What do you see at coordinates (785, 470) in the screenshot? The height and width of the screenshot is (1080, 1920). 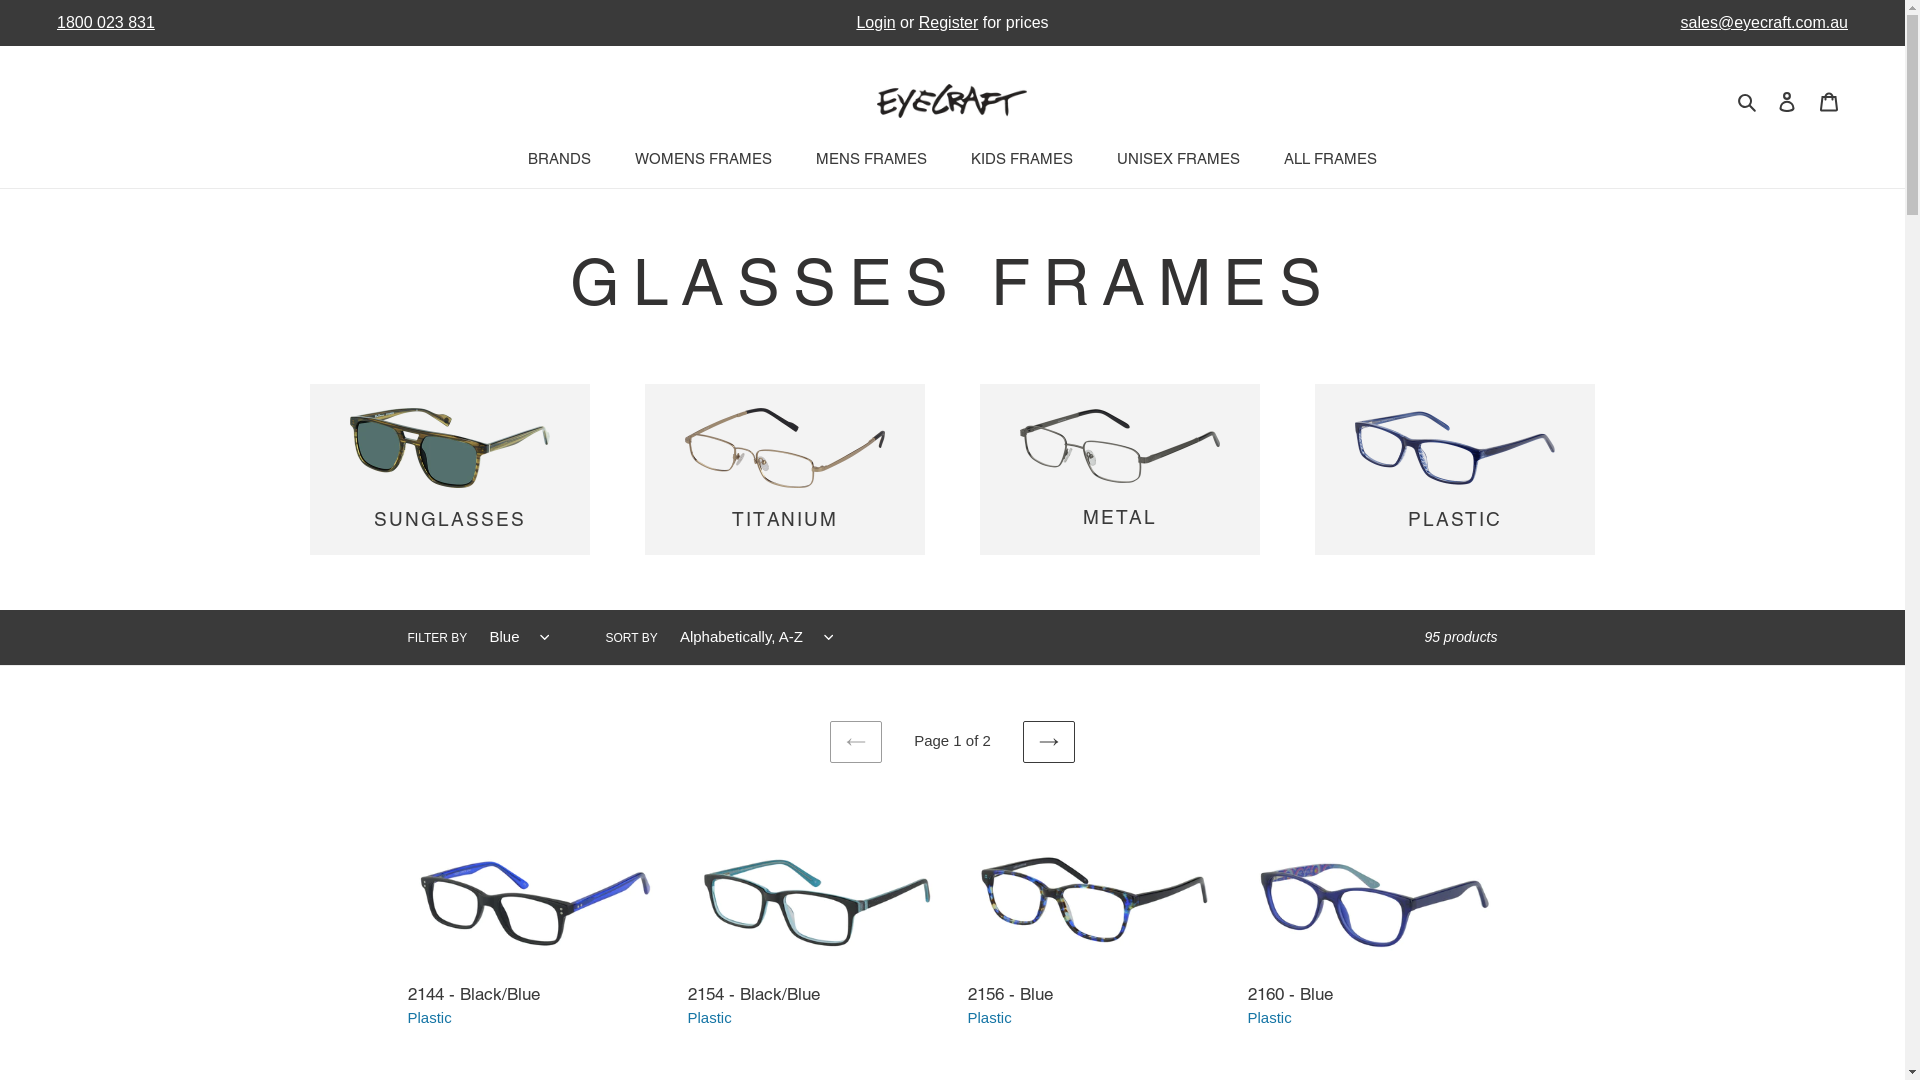 I see `TITANIUM` at bounding box center [785, 470].